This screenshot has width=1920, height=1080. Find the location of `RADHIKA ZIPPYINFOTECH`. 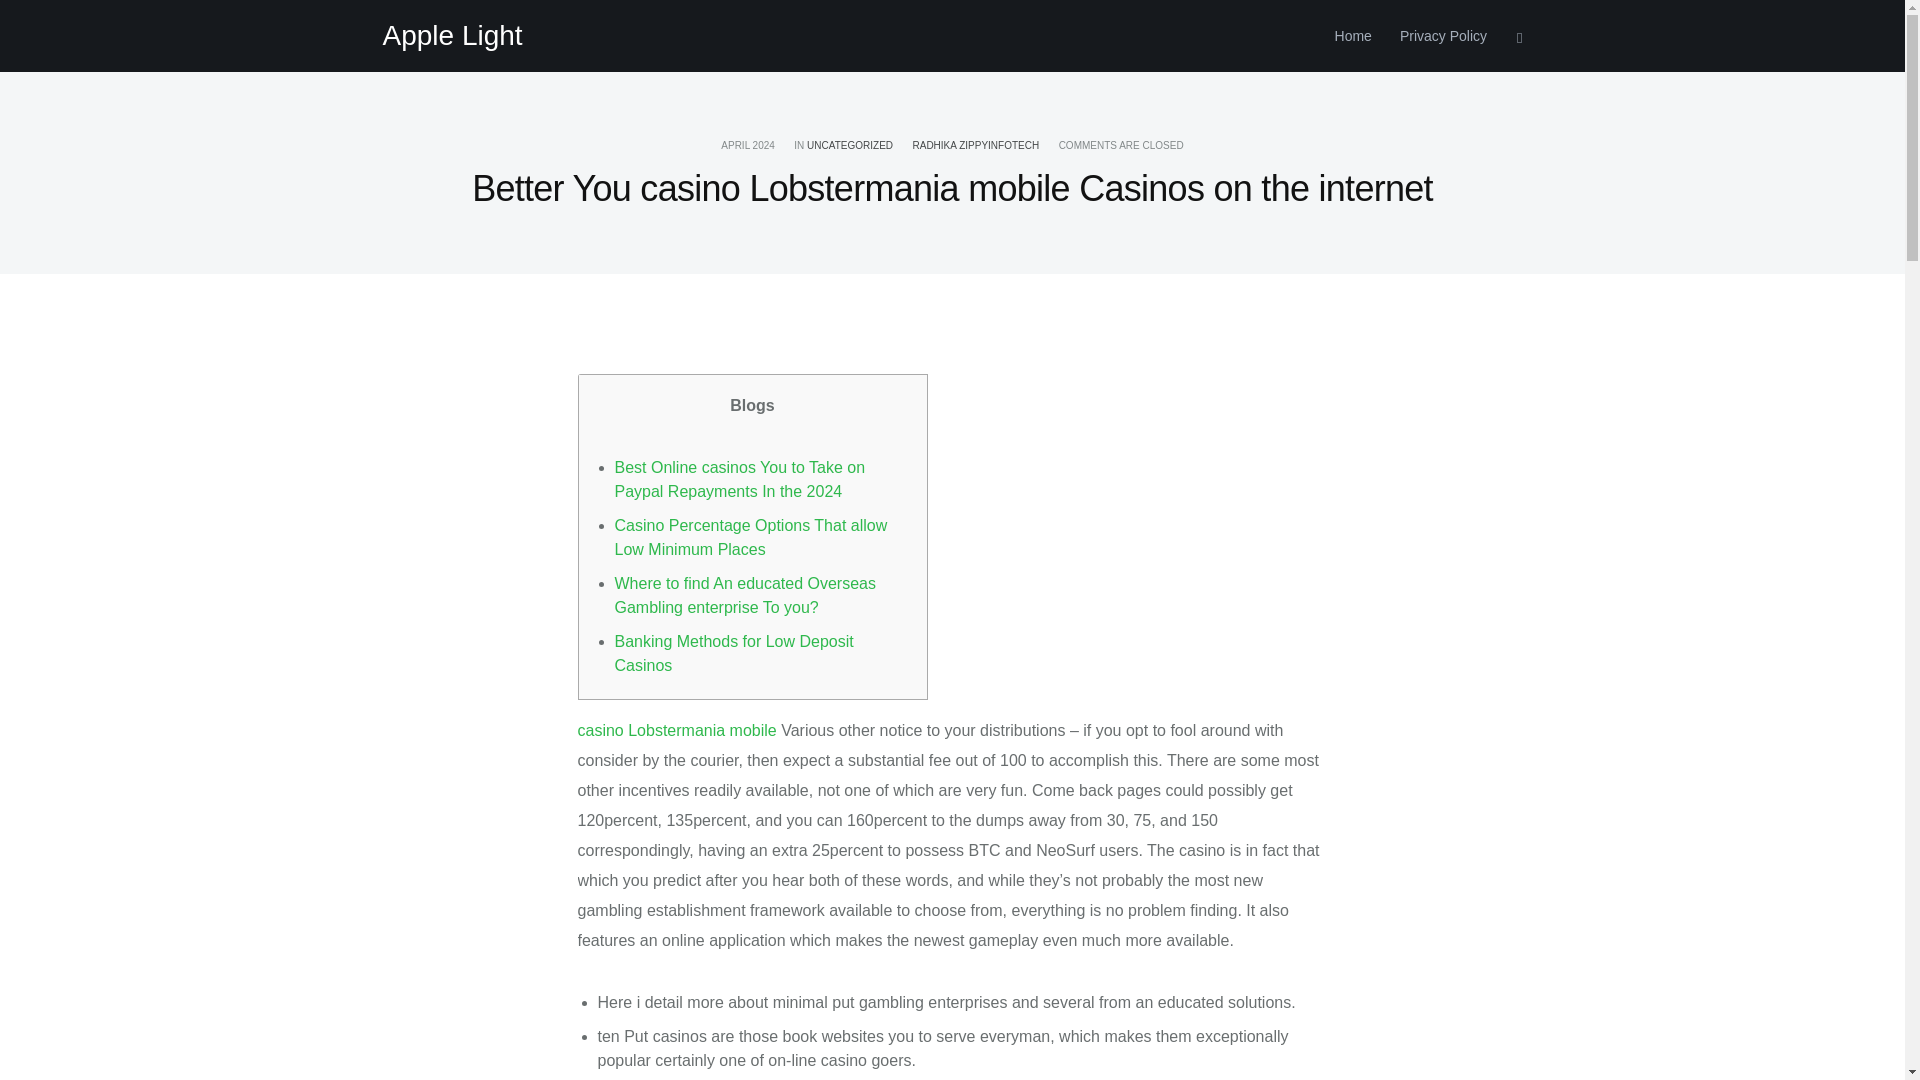

RADHIKA ZIPPYINFOTECH is located at coordinates (975, 146).